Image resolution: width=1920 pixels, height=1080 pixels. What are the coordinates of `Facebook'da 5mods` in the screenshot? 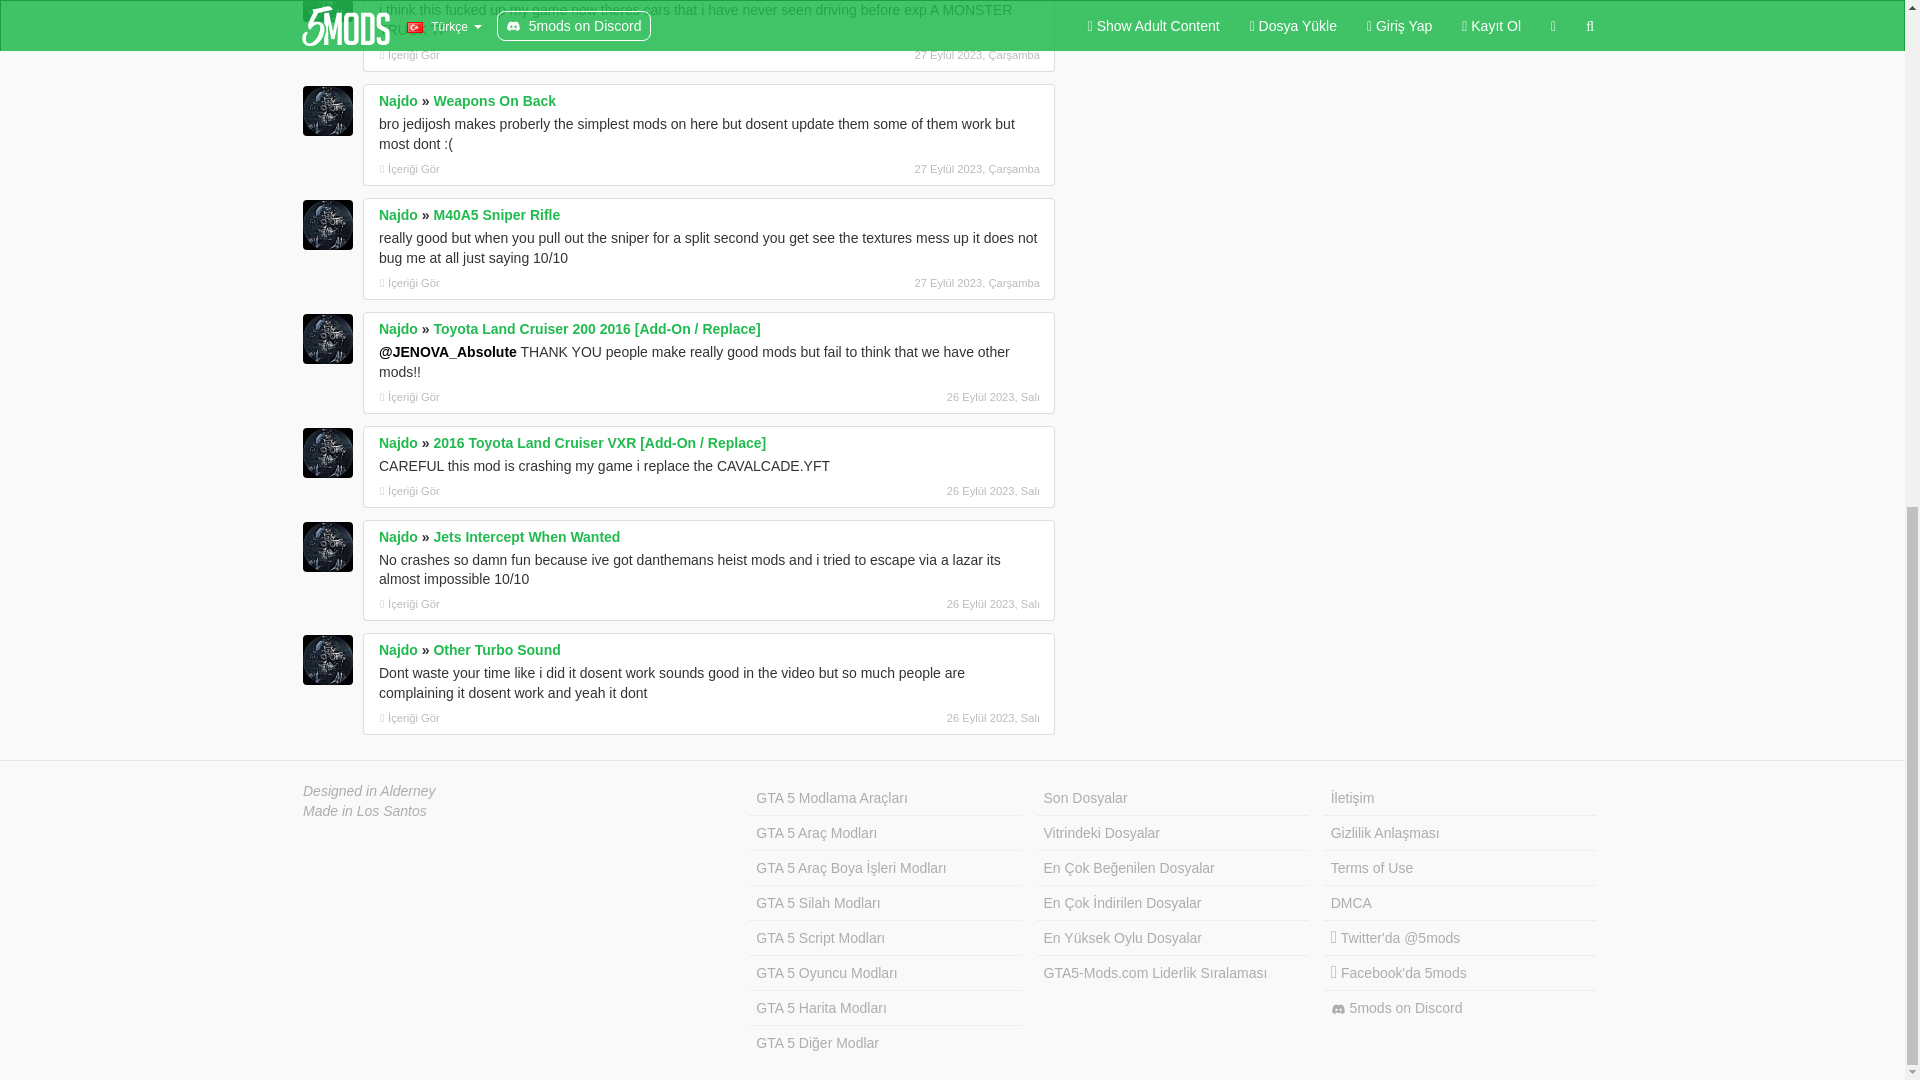 It's located at (1460, 973).